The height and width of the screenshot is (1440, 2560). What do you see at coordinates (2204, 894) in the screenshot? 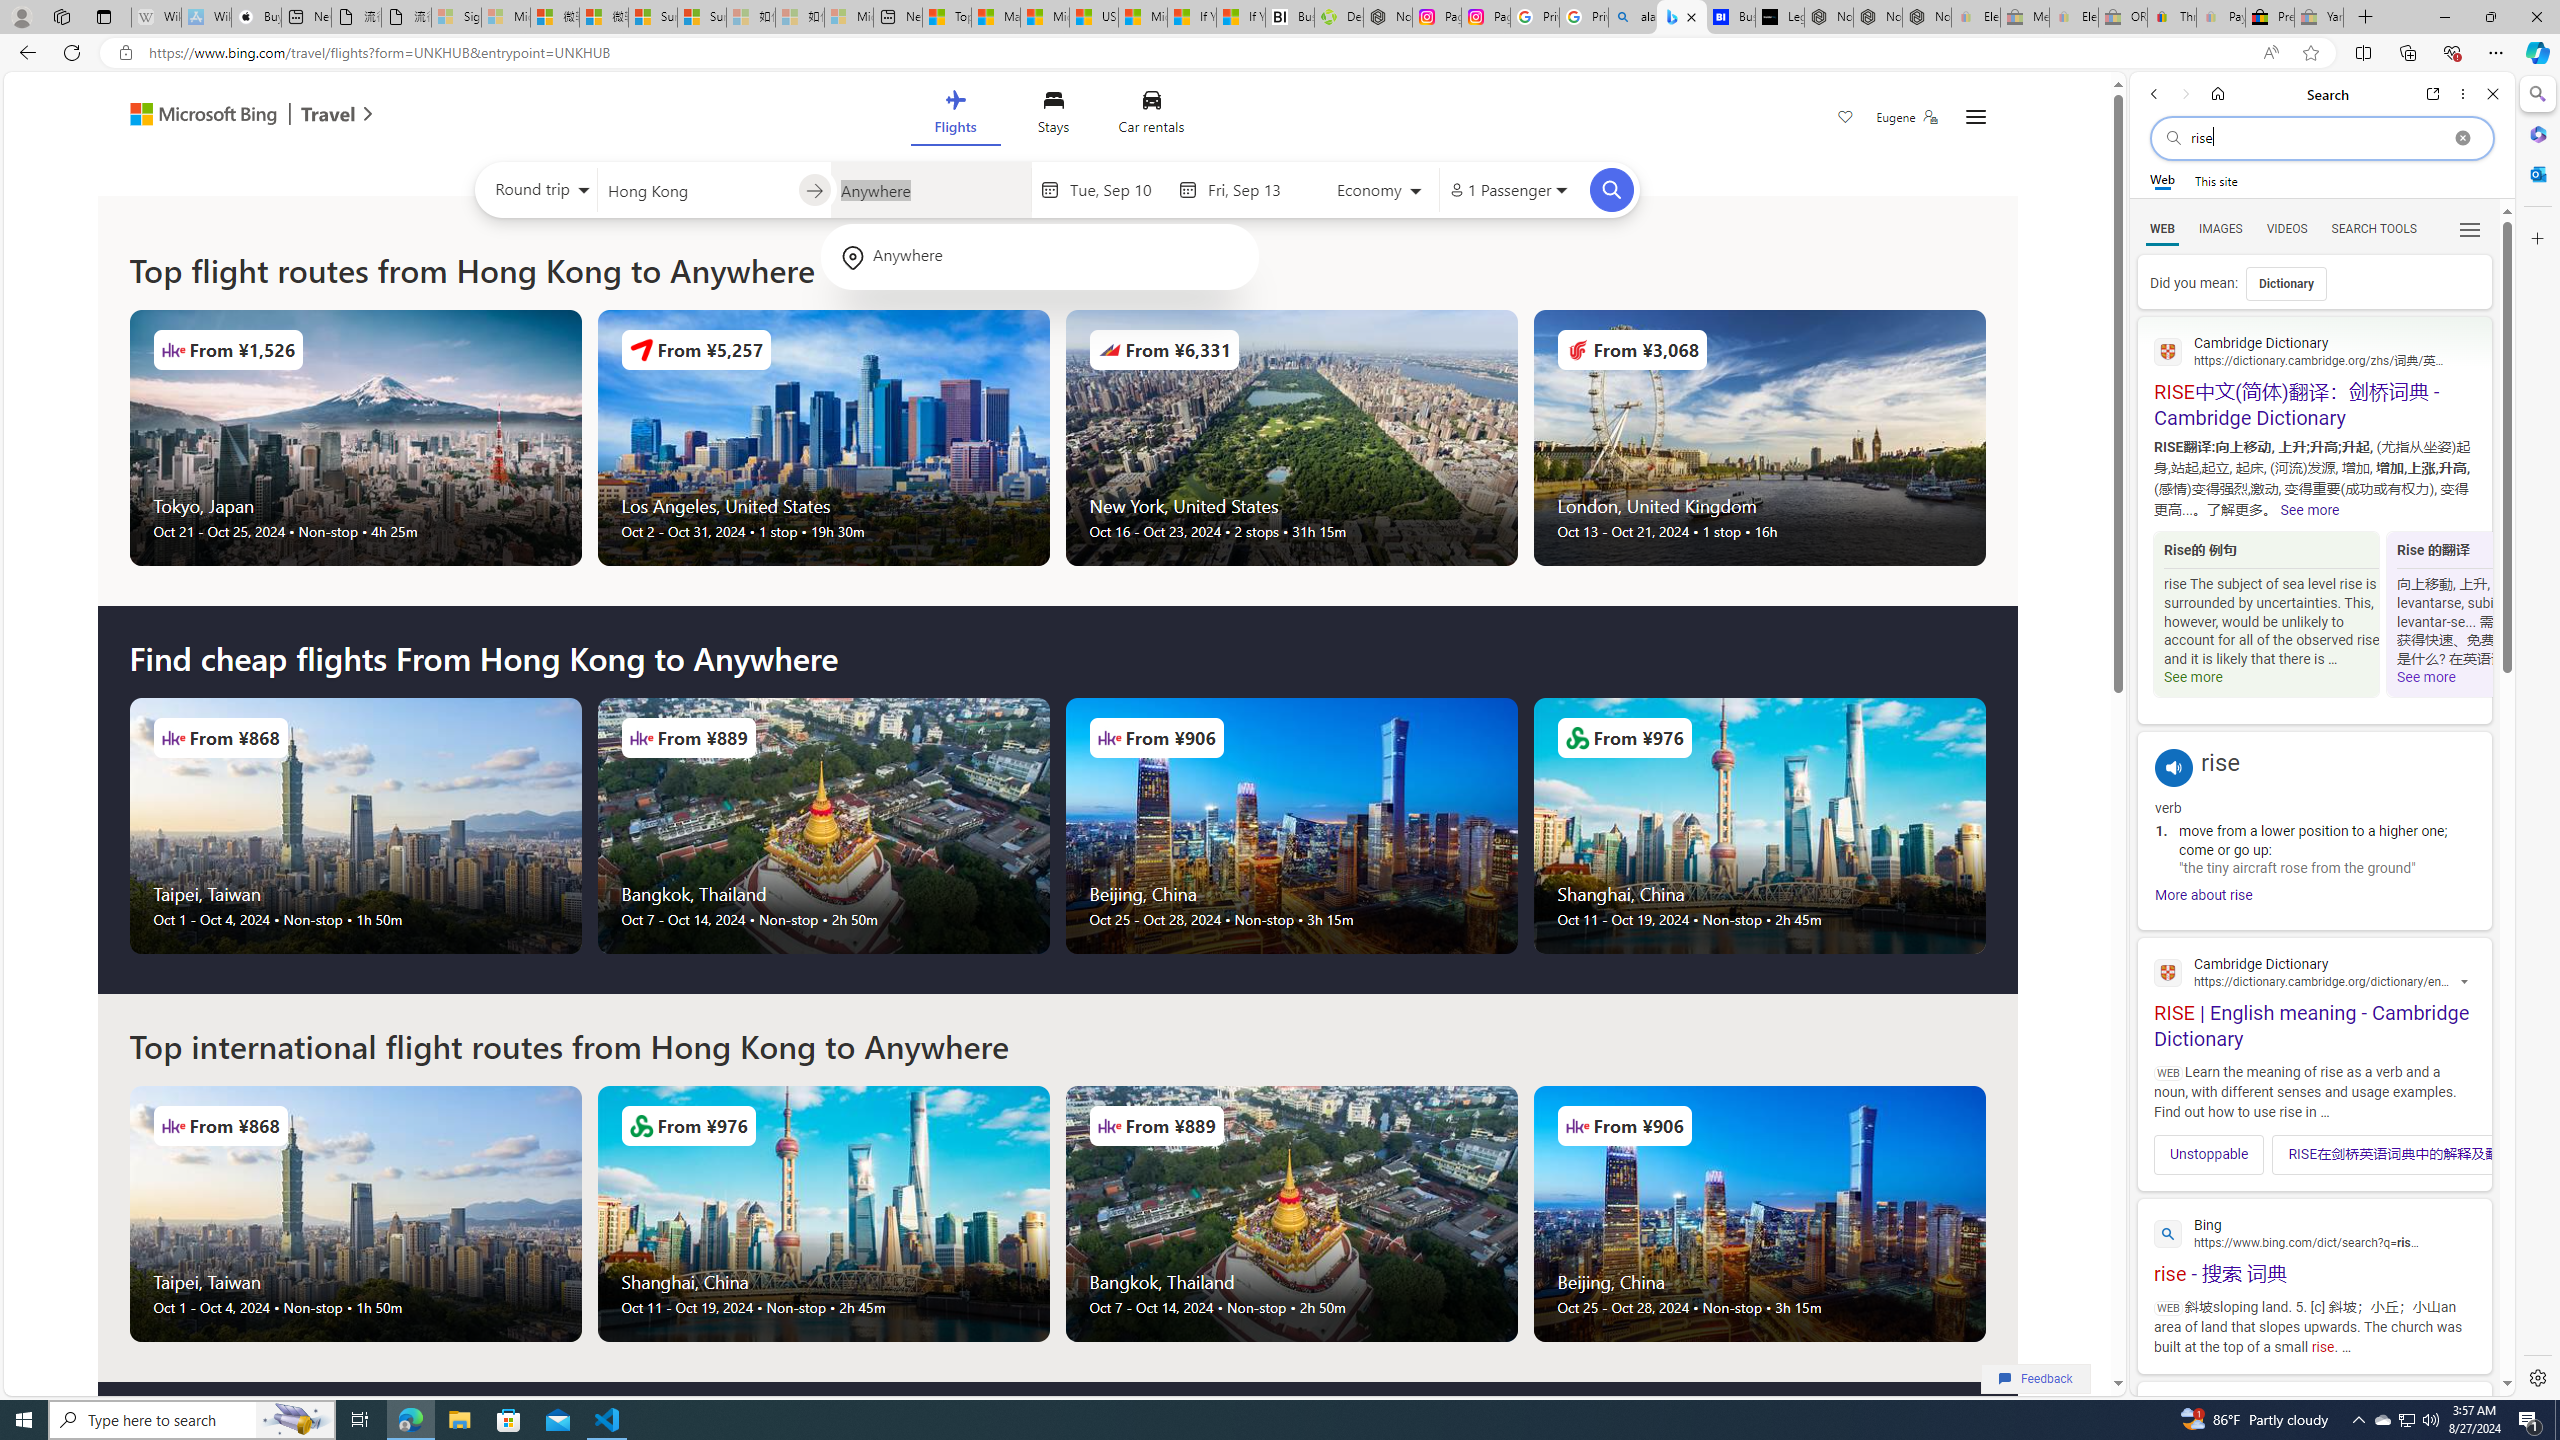
I see `More about rise` at bounding box center [2204, 894].